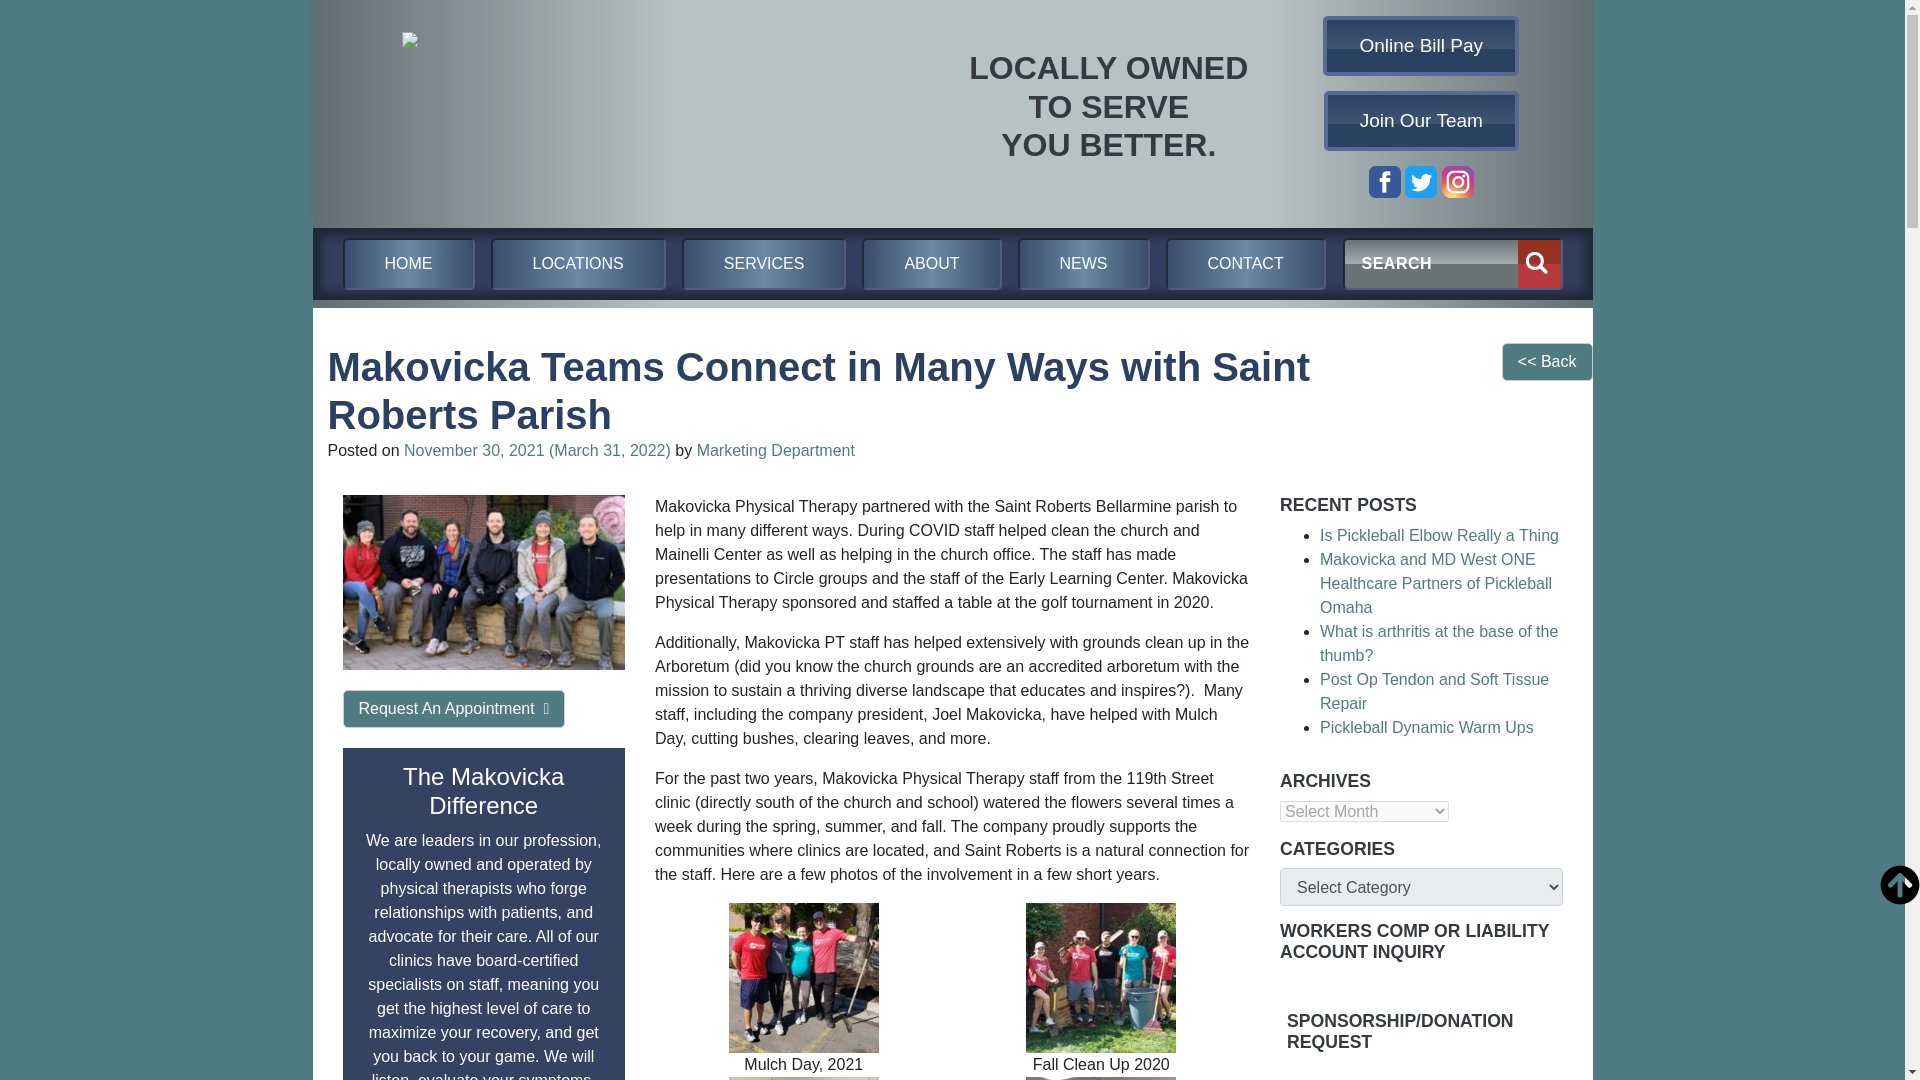  Describe the element at coordinates (931, 264) in the screenshot. I see `ABOUT` at that location.